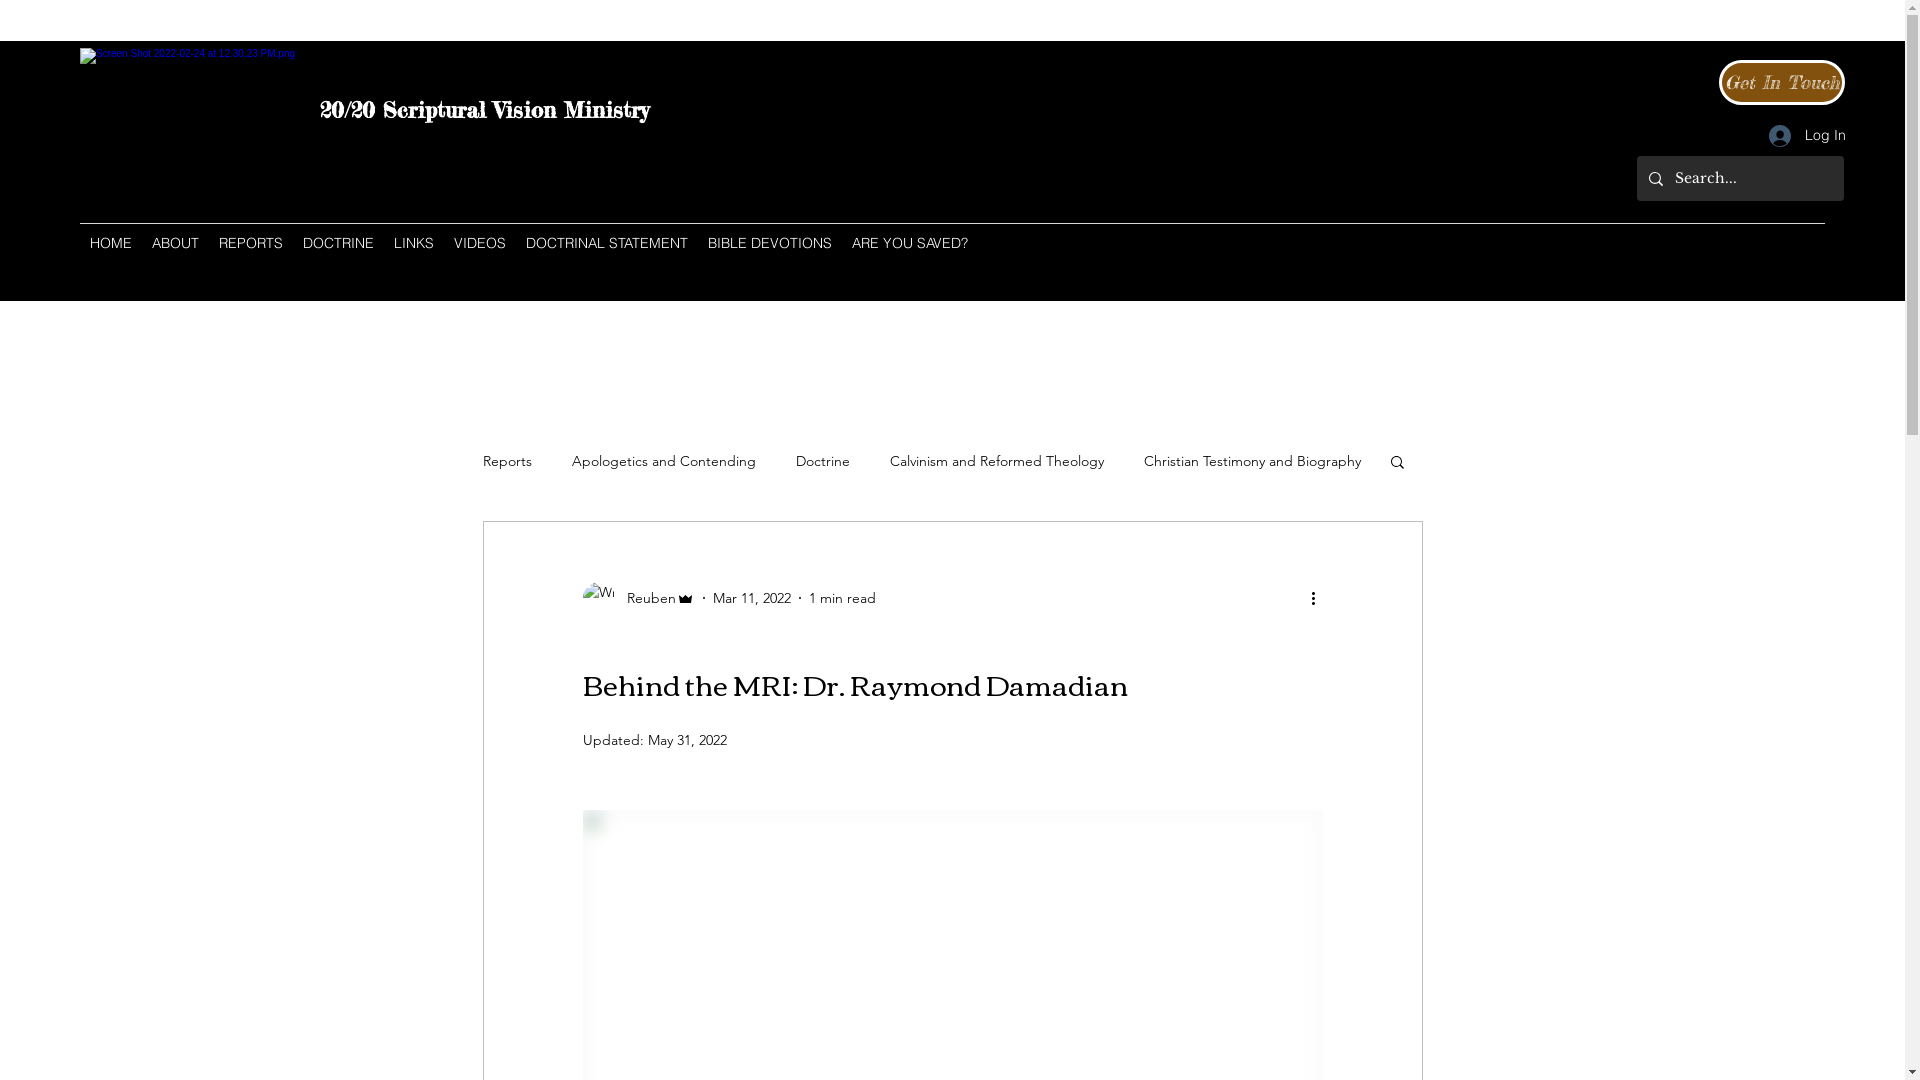 The image size is (1920, 1080). Describe the element at coordinates (607, 243) in the screenshot. I see `DOCTRINAL STATEMENT` at that location.